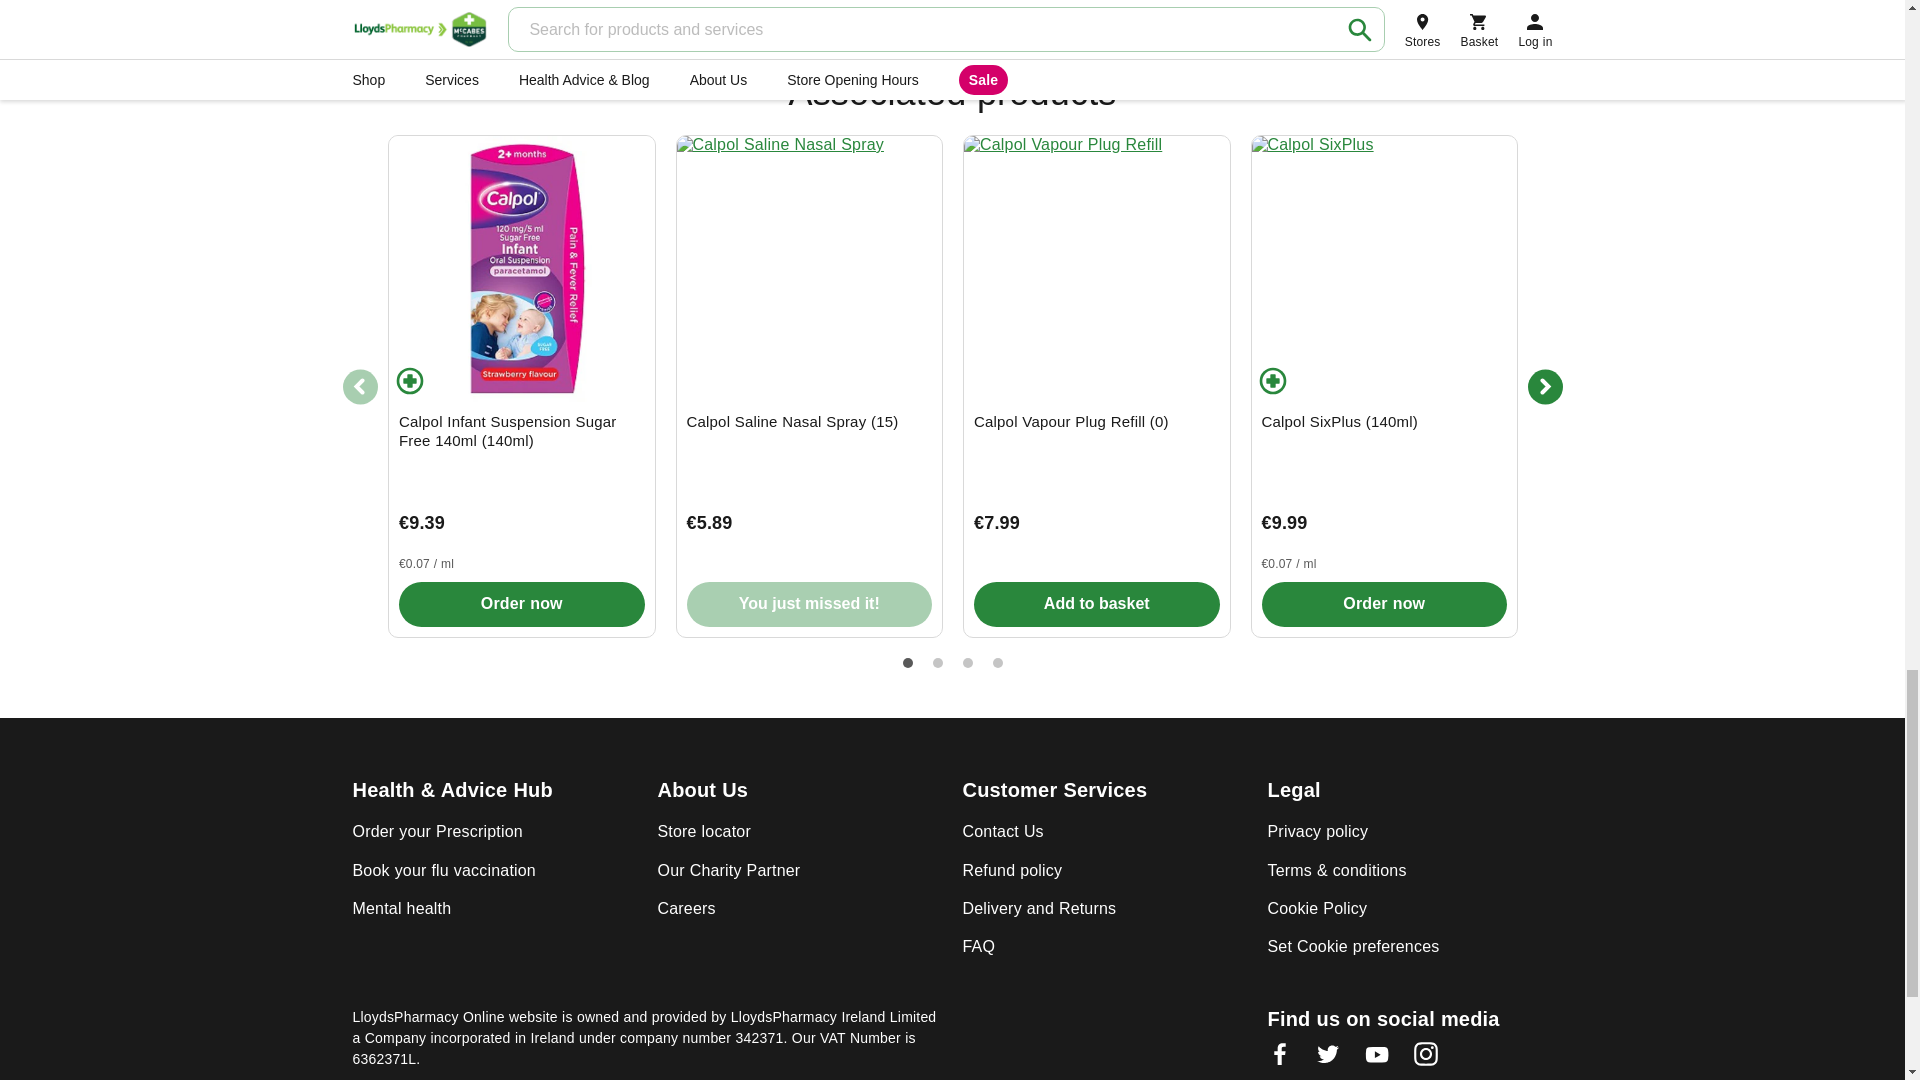 The image size is (1920, 1080). What do you see at coordinates (1376, 1060) in the screenshot?
I see `LloydsPharmacy on YouTube` at bounding box center [1376, 1060].